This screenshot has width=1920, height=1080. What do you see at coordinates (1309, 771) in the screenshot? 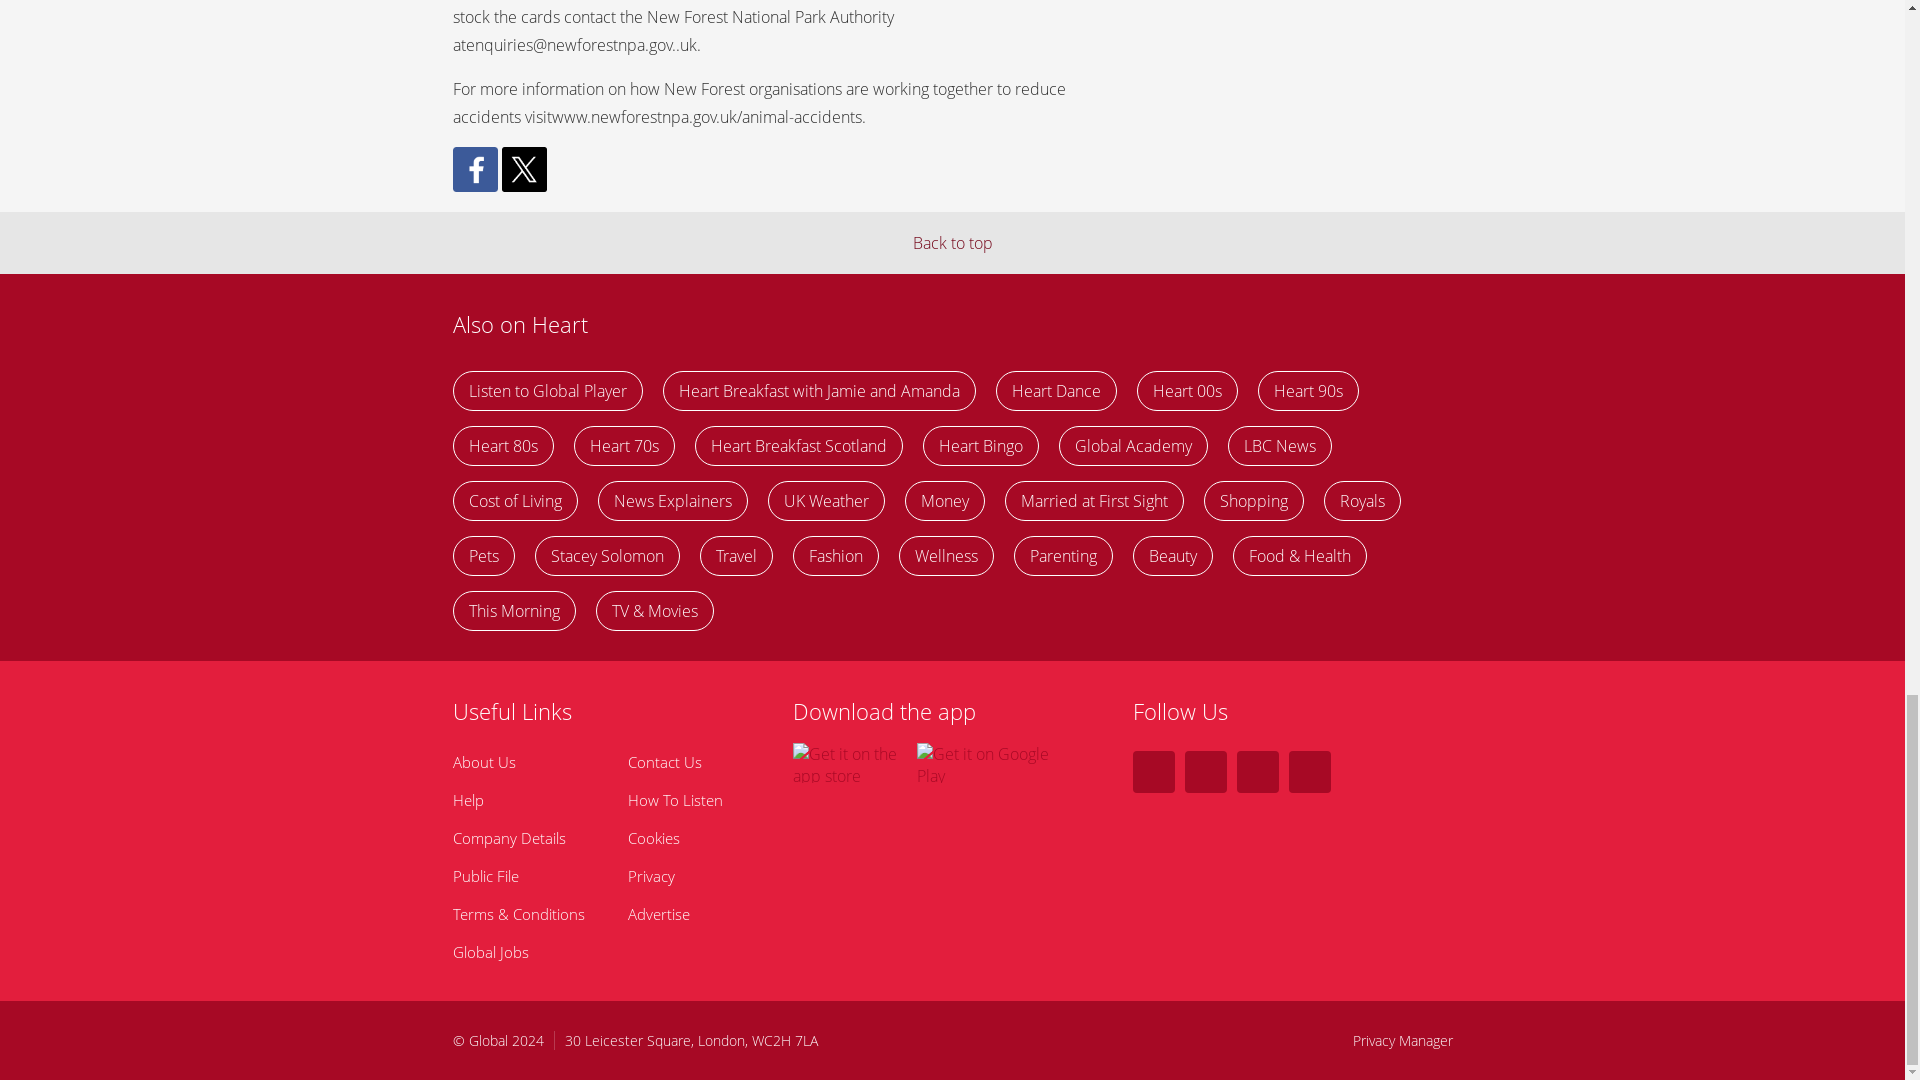
I see `Follow Heart on Youtube` at bounding box center [1309, 771].